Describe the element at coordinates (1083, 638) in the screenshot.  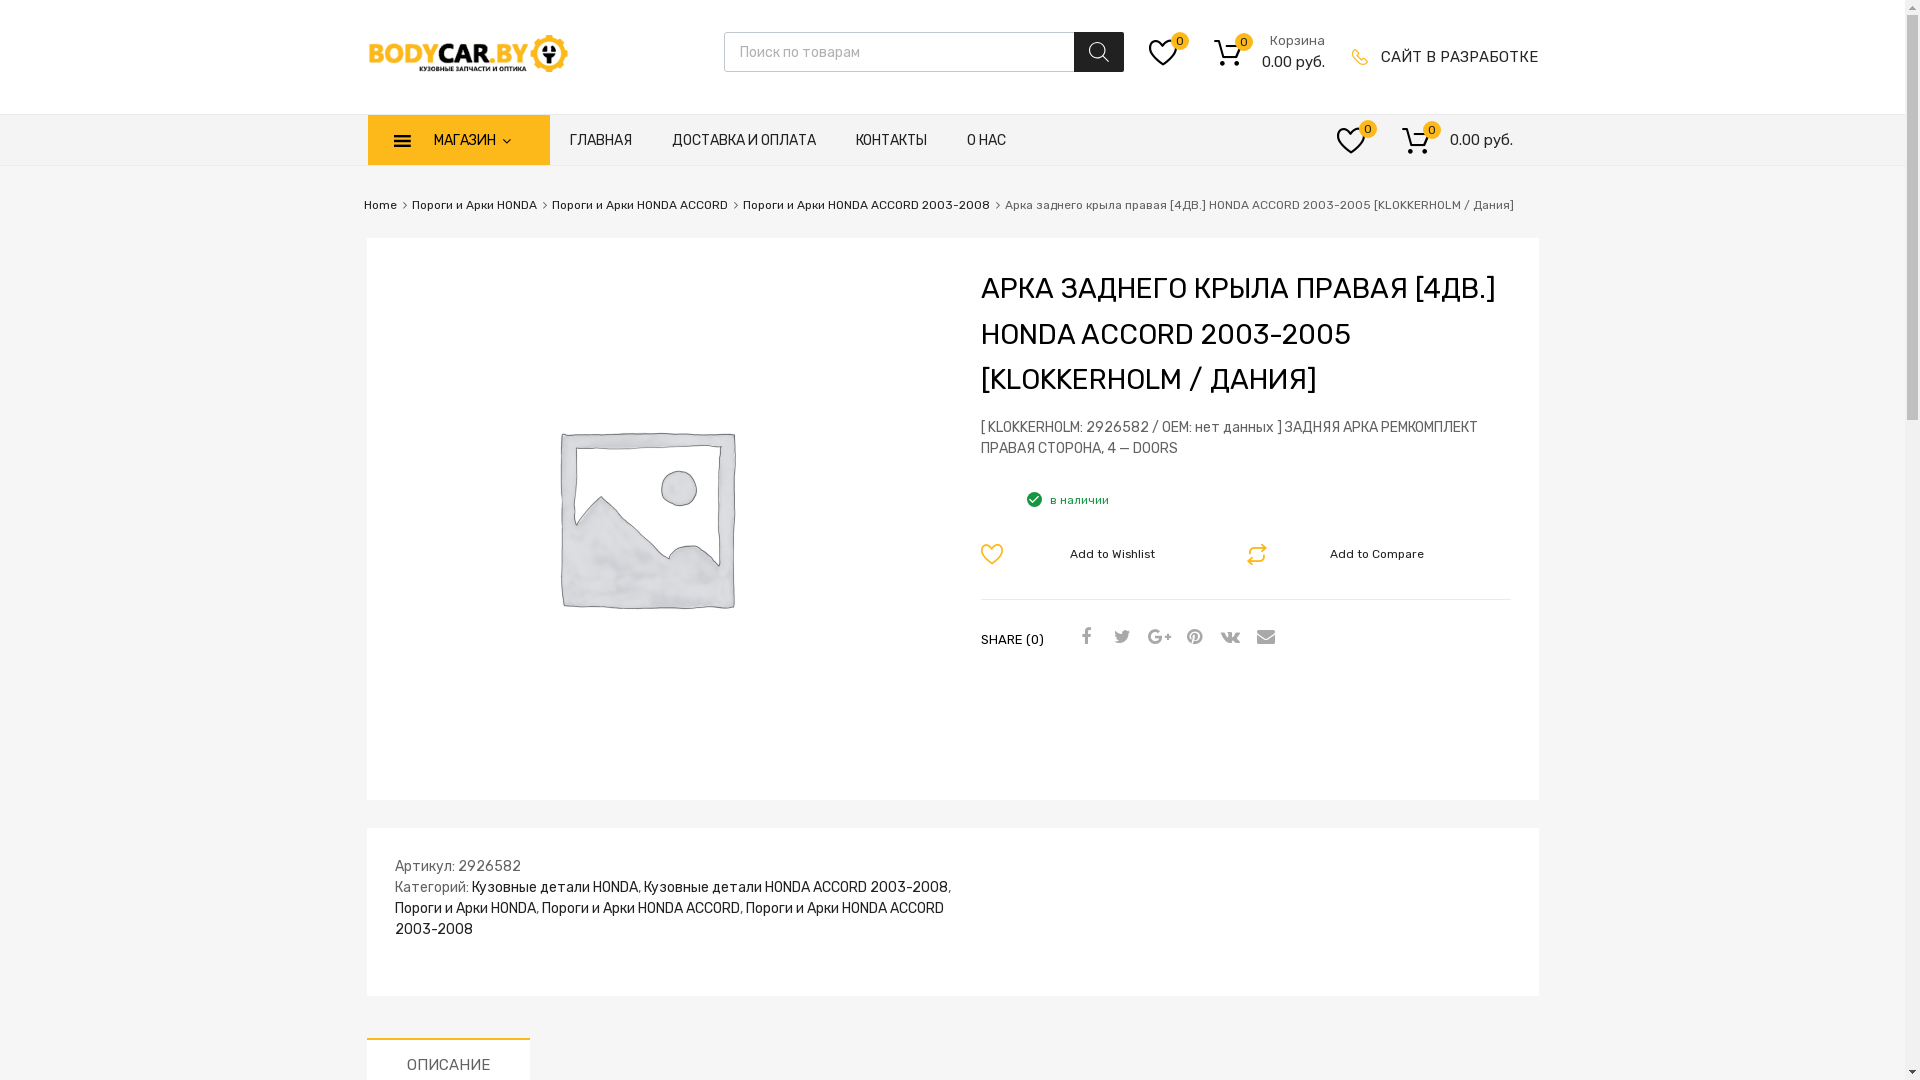
I see `Share this article on Facebook` at that location.